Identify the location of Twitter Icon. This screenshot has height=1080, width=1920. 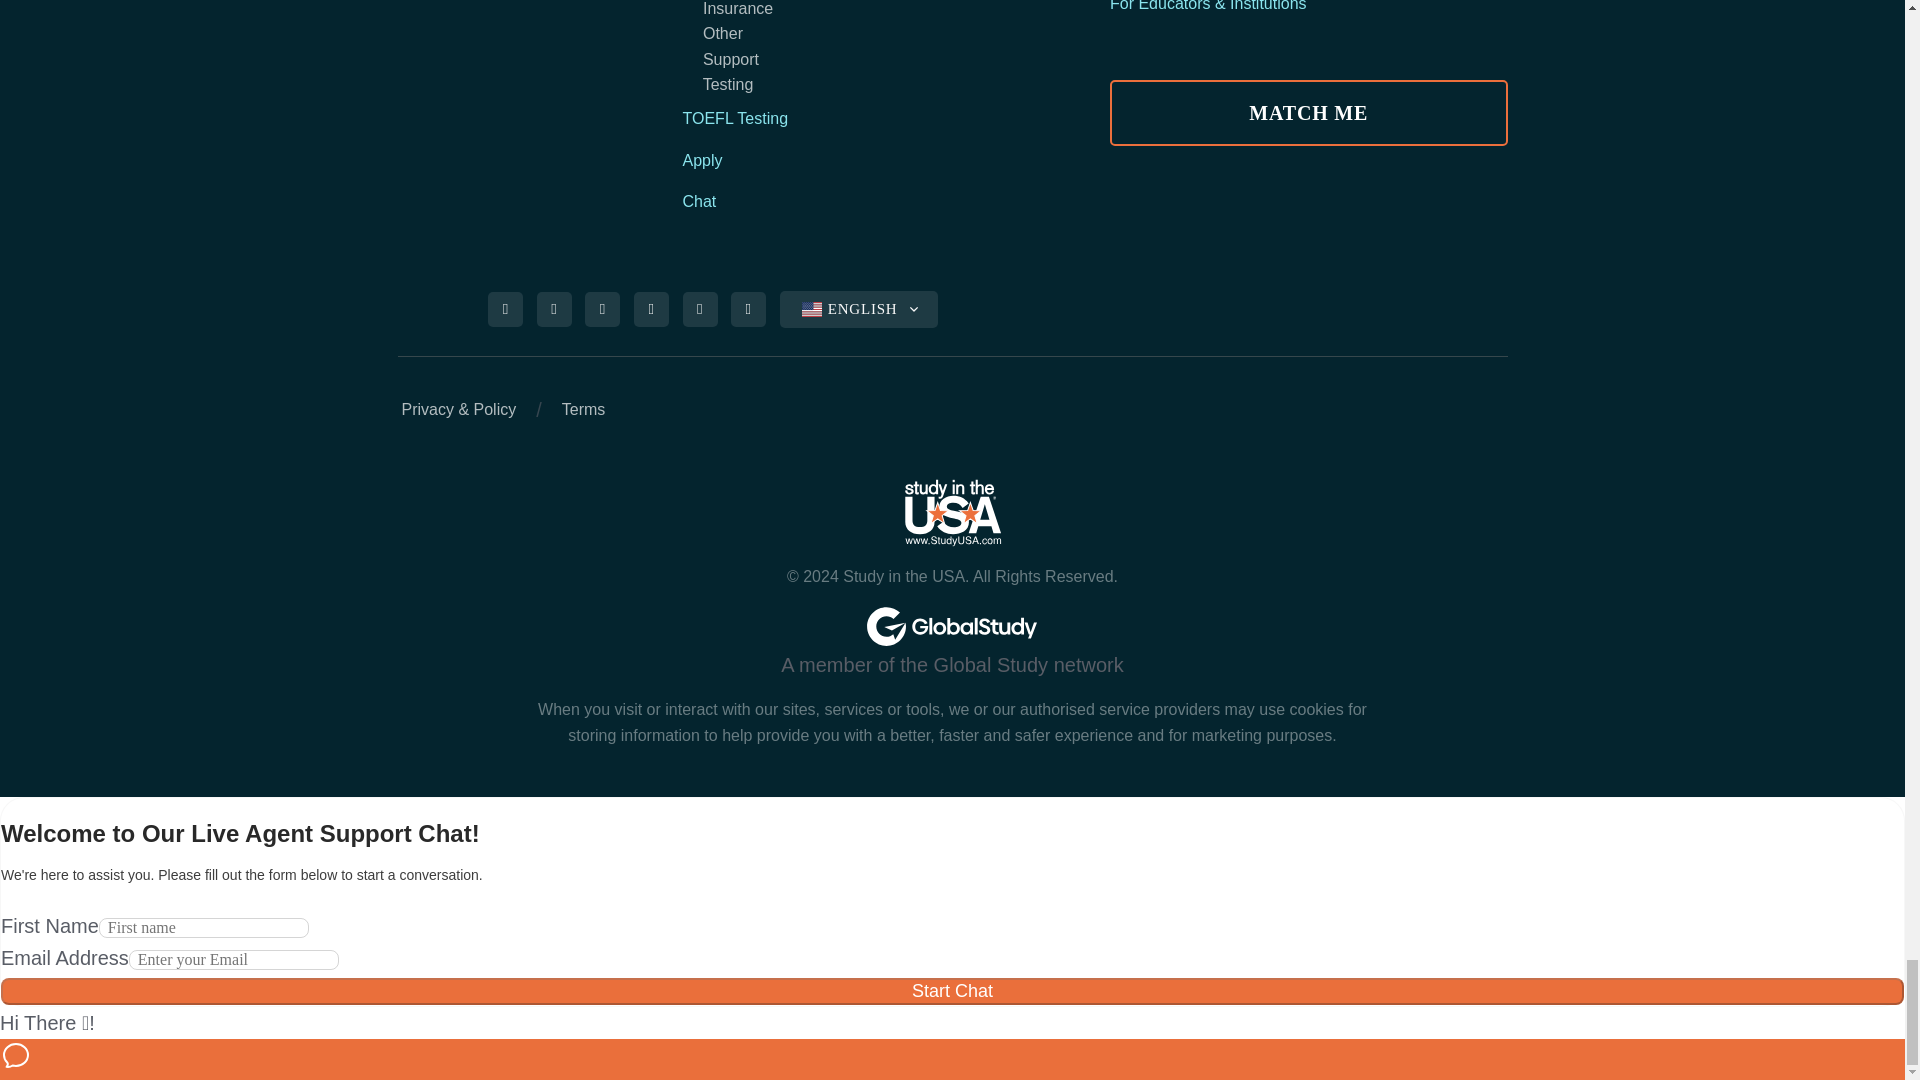
(699, 310).